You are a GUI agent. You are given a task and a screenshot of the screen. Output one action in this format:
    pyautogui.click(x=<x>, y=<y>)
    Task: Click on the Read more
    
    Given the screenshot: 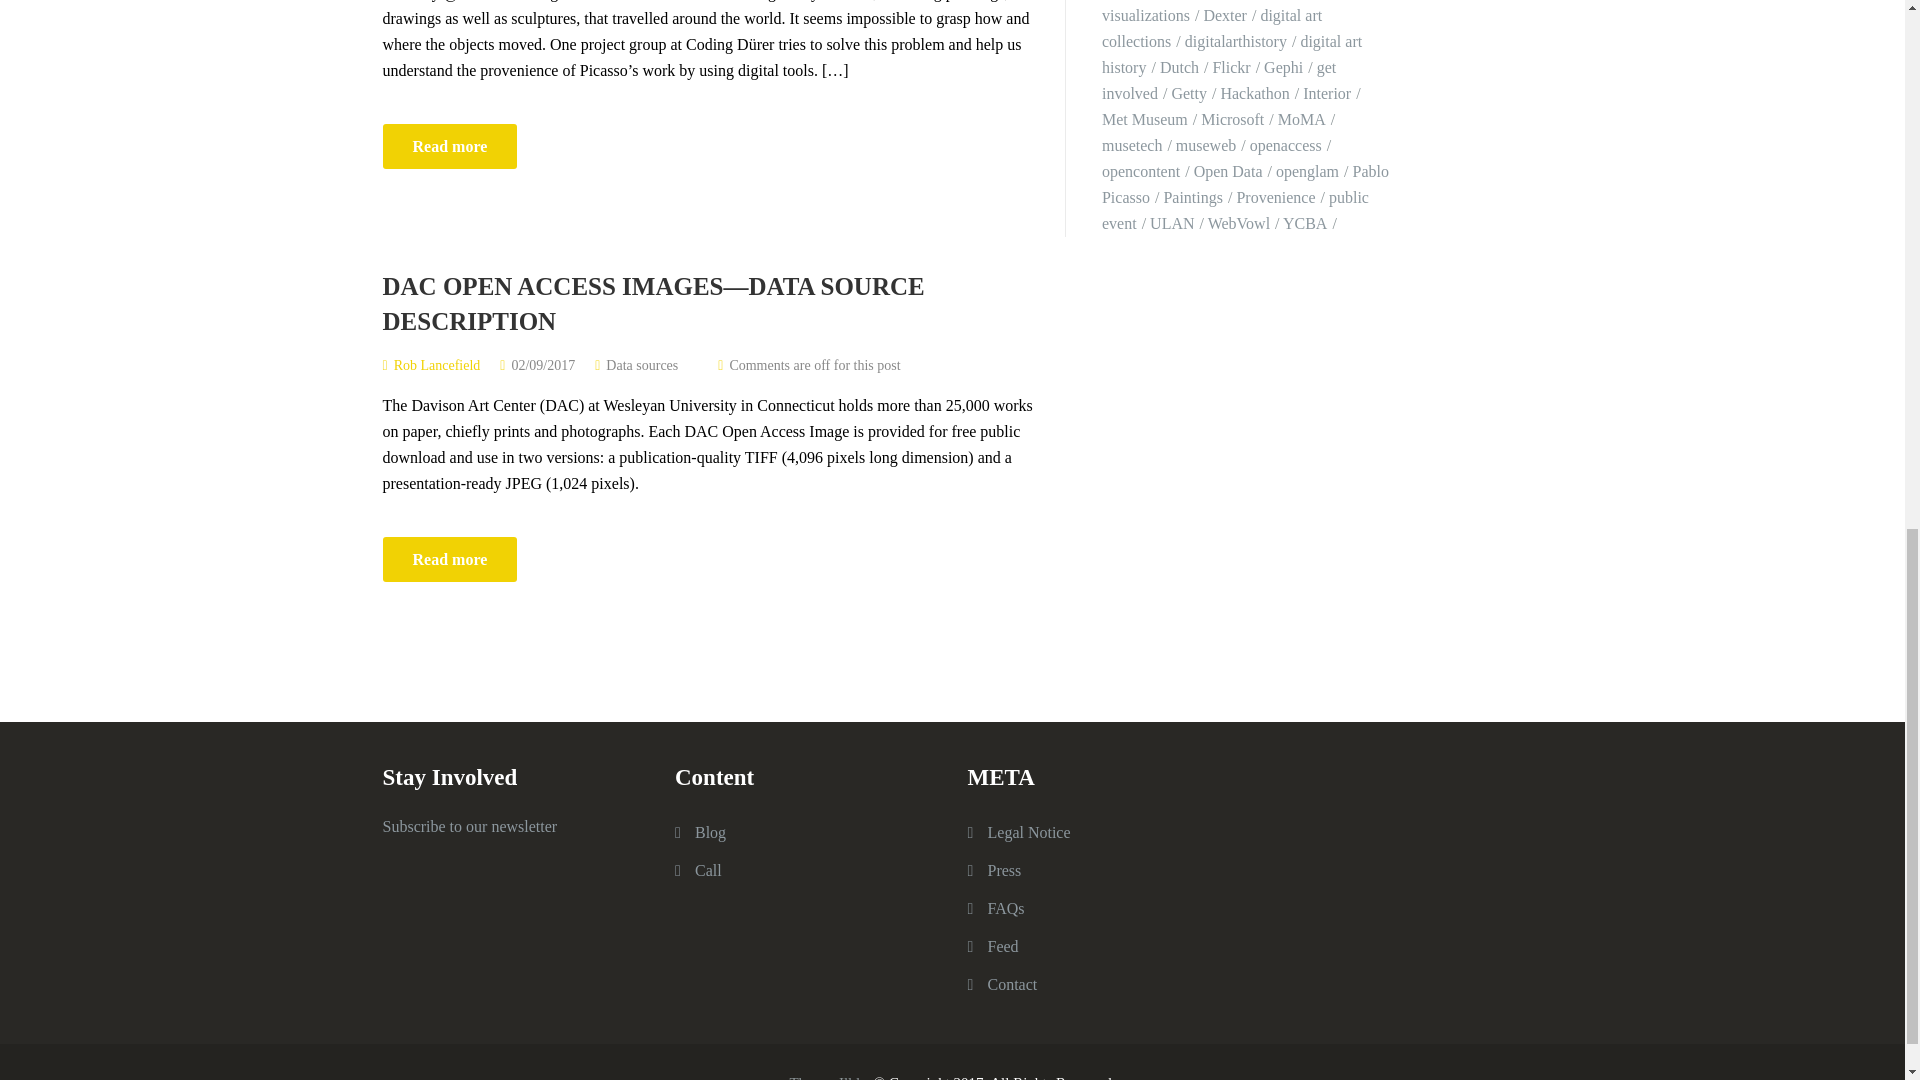 What is the action you would take?
    pyautogui.click(x=449, y=146)
    